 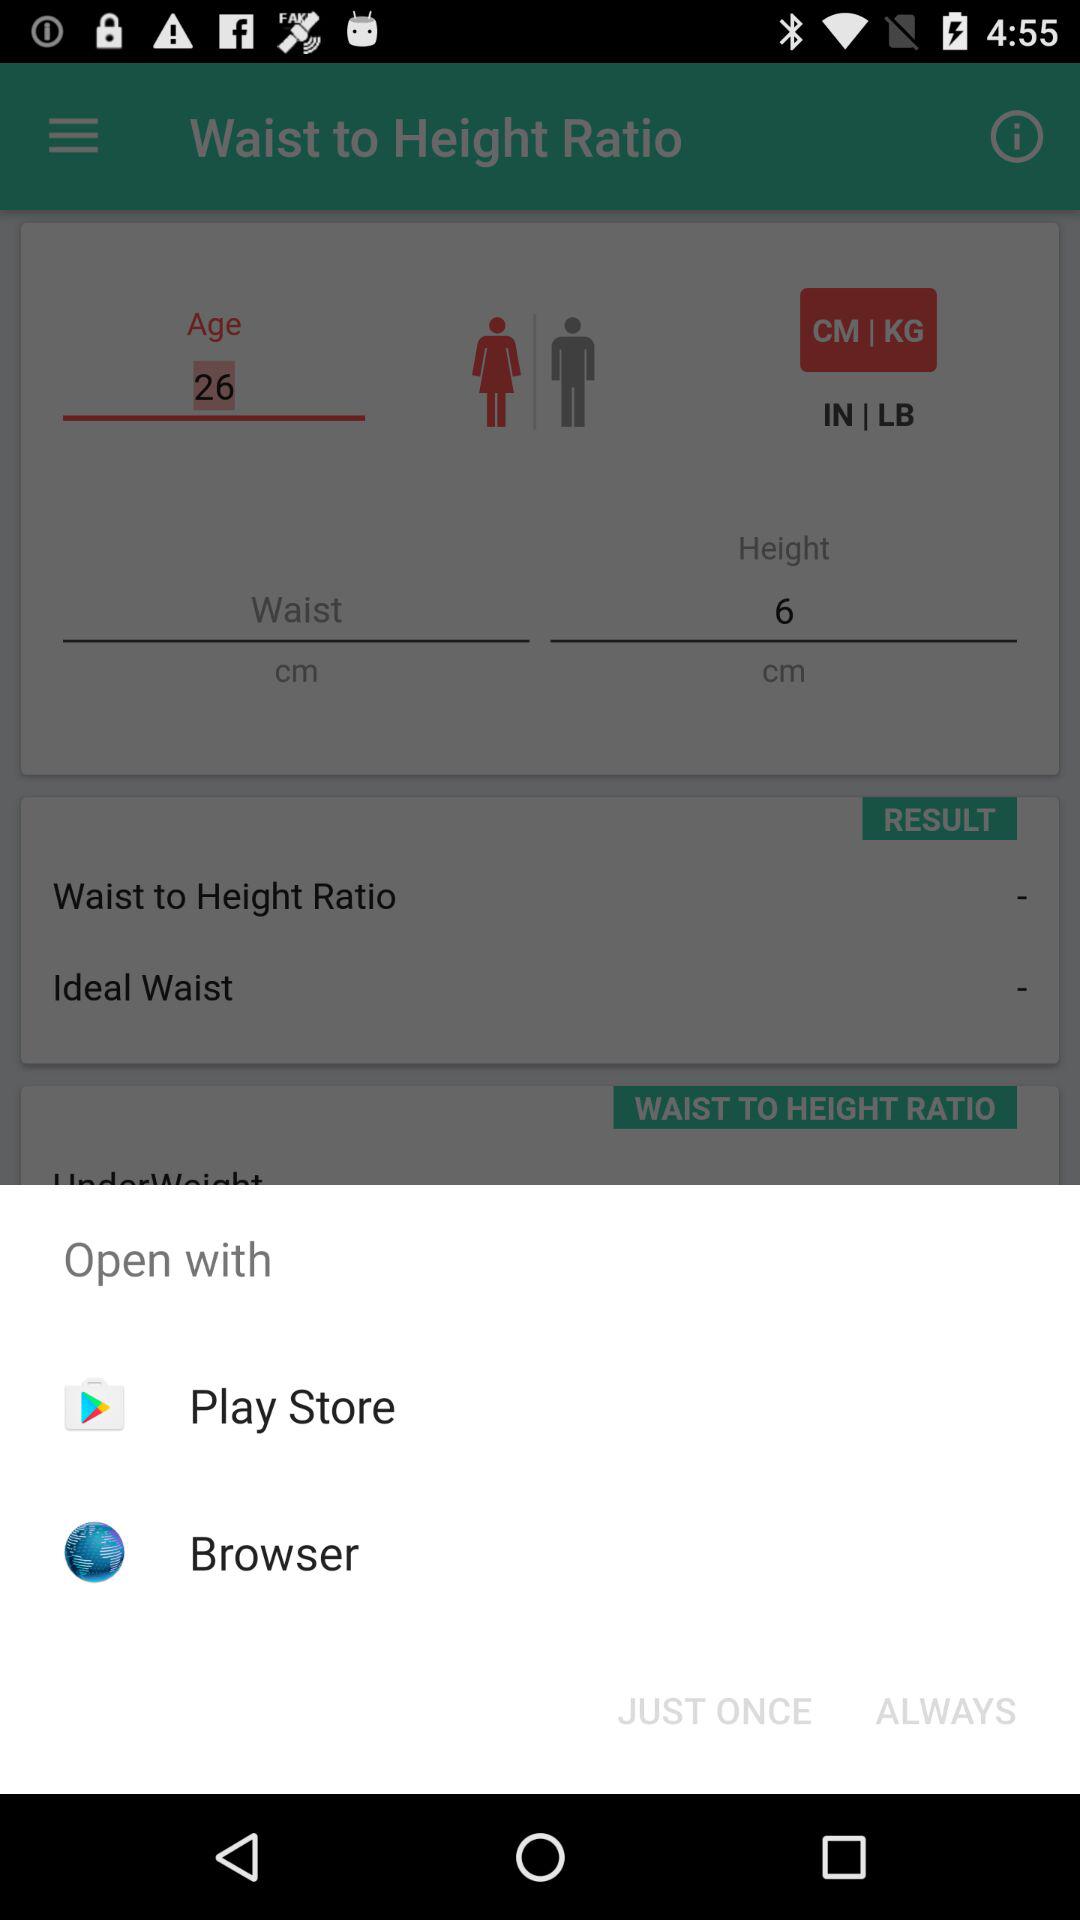 I want to click on choose app above the browser icon, so click(x=292, y=1405).